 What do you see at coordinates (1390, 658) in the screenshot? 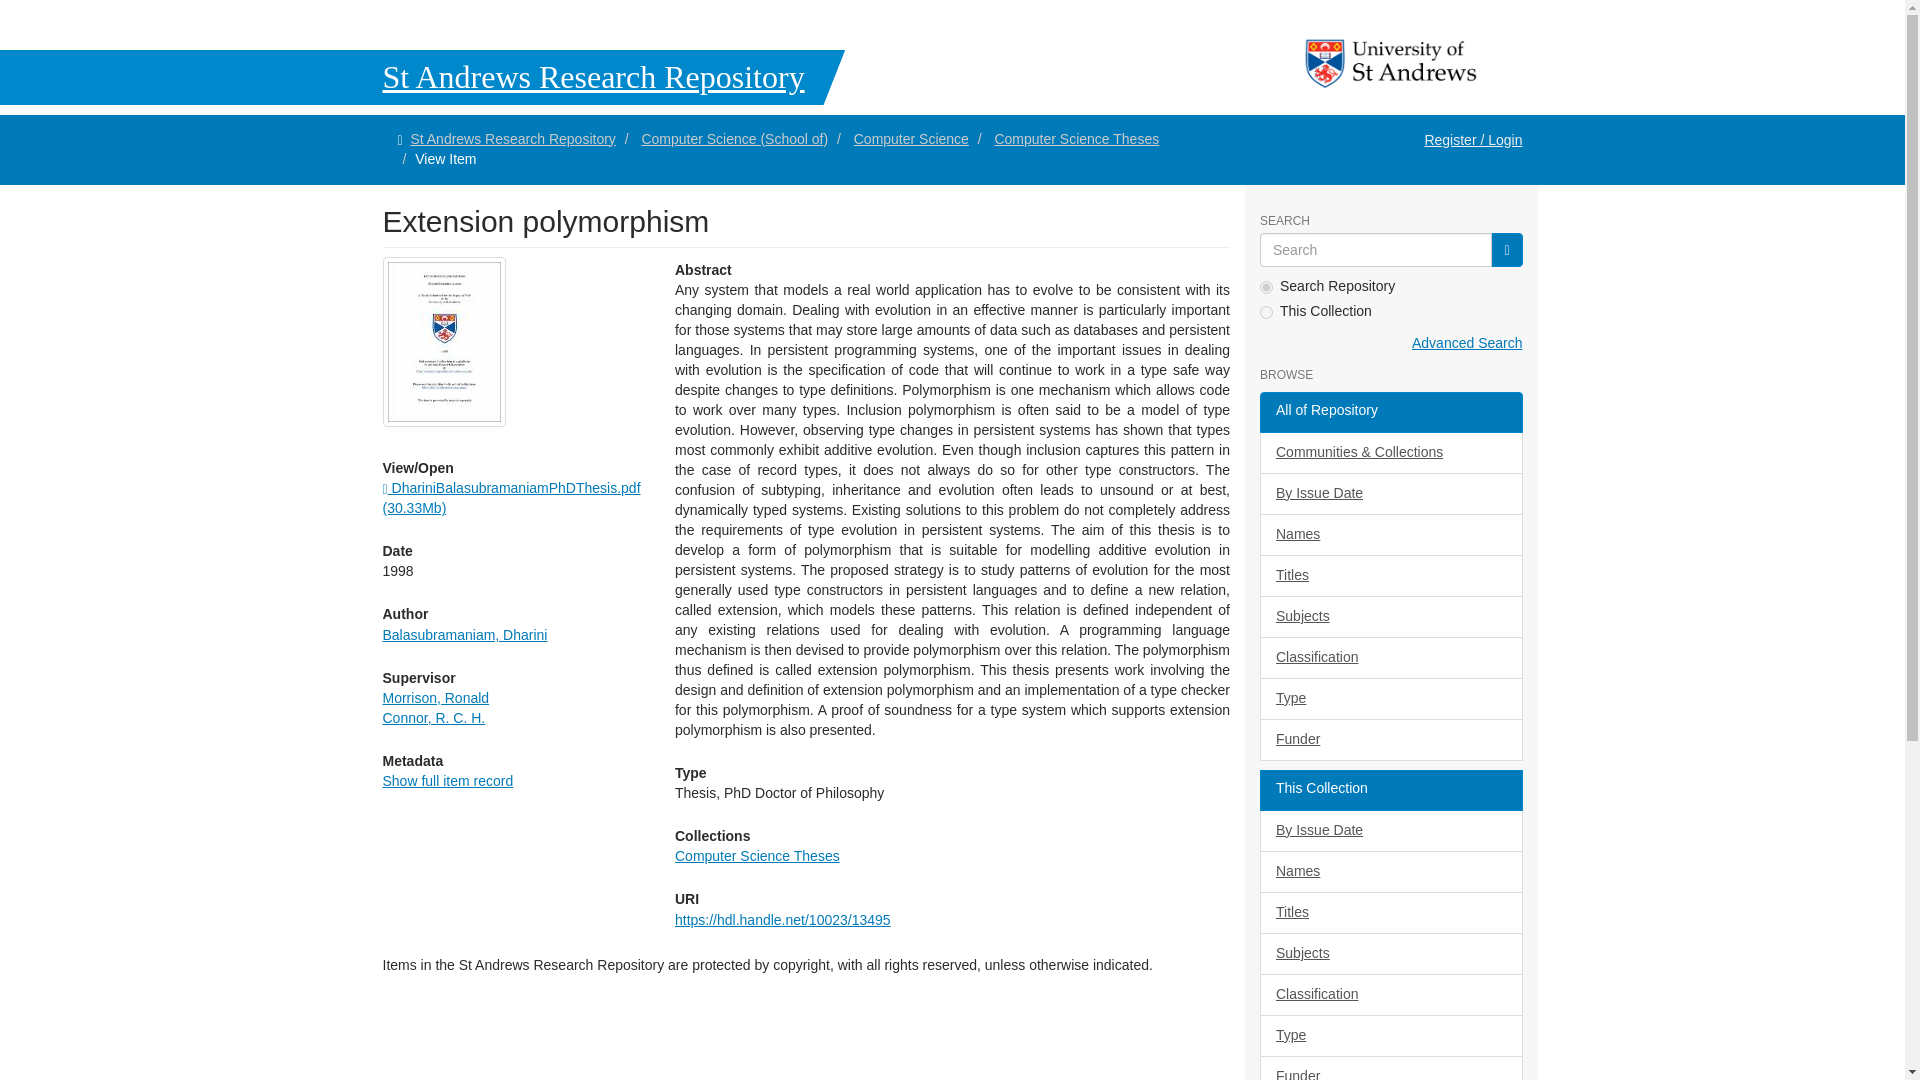
I see `Classification` at bounding box center [1390, 658].